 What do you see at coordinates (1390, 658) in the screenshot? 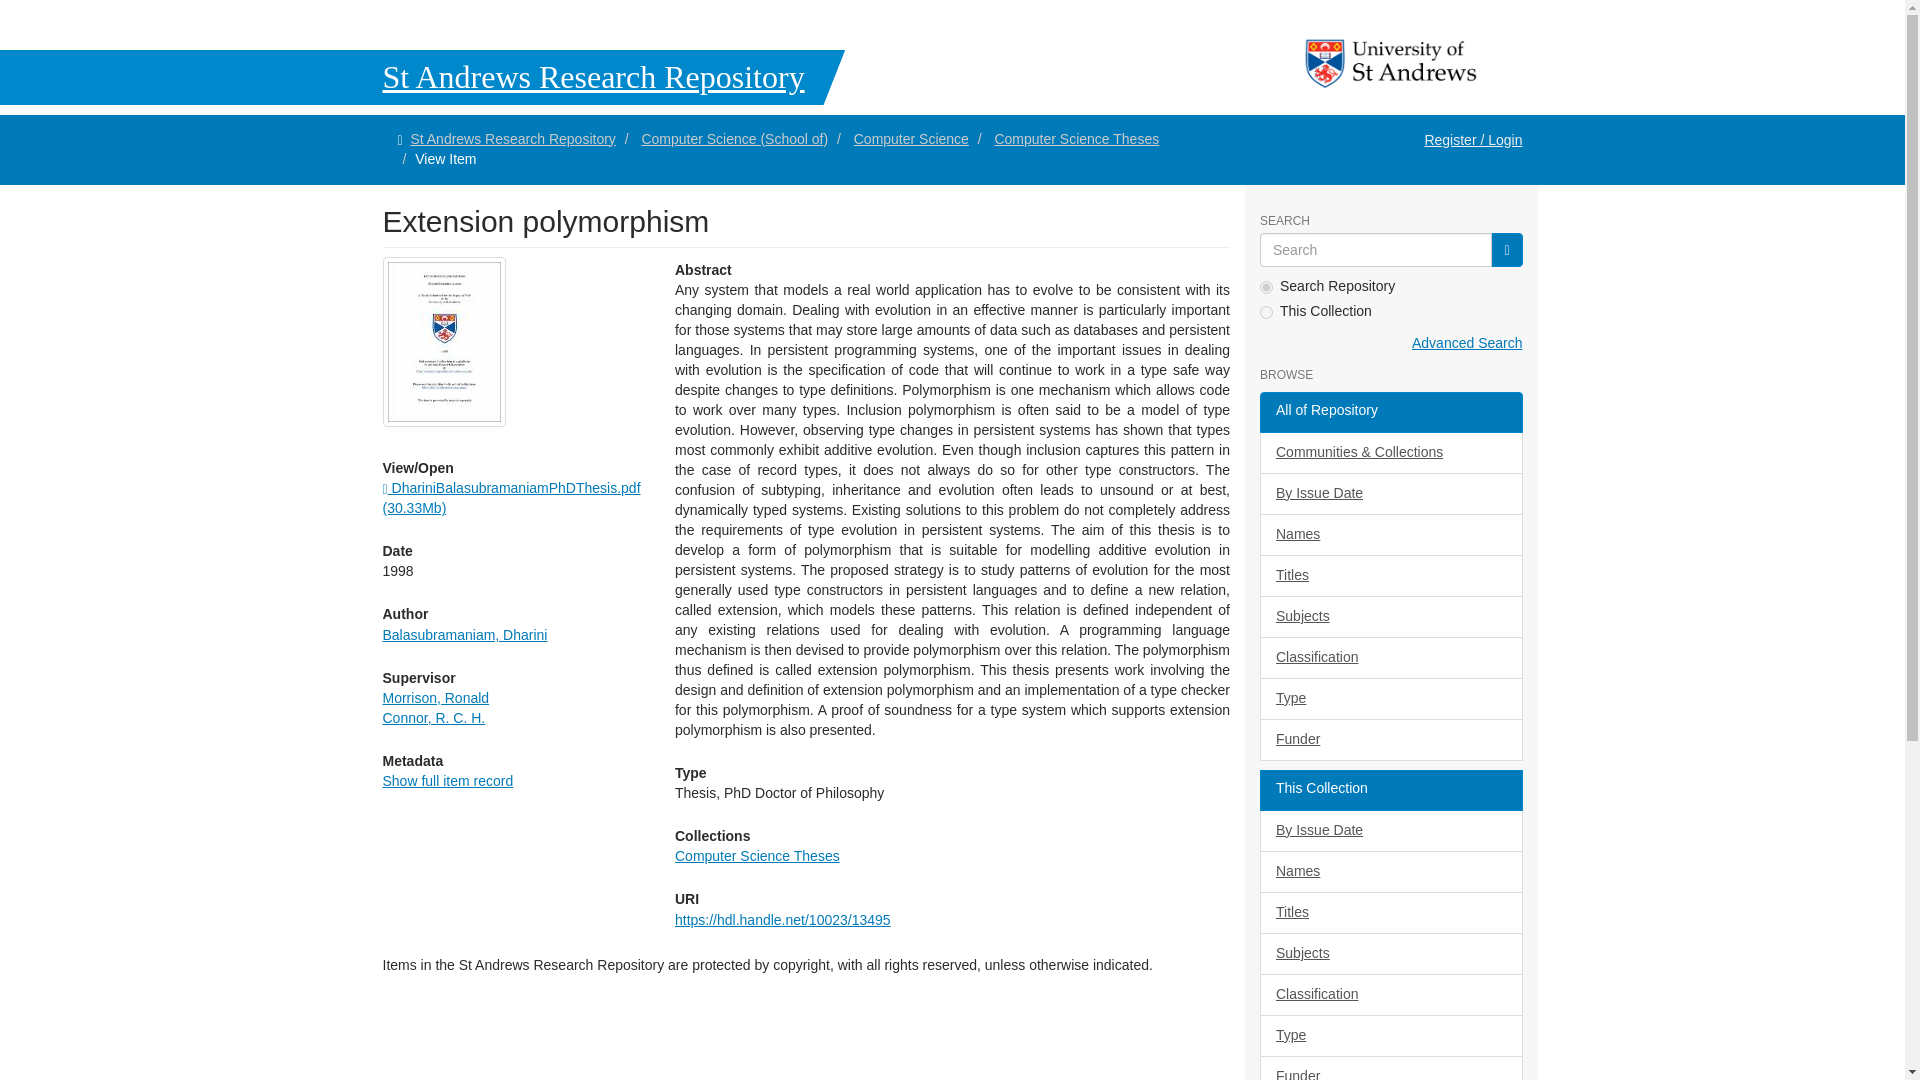
I see `Classification` at bounding box center [1390, 658].